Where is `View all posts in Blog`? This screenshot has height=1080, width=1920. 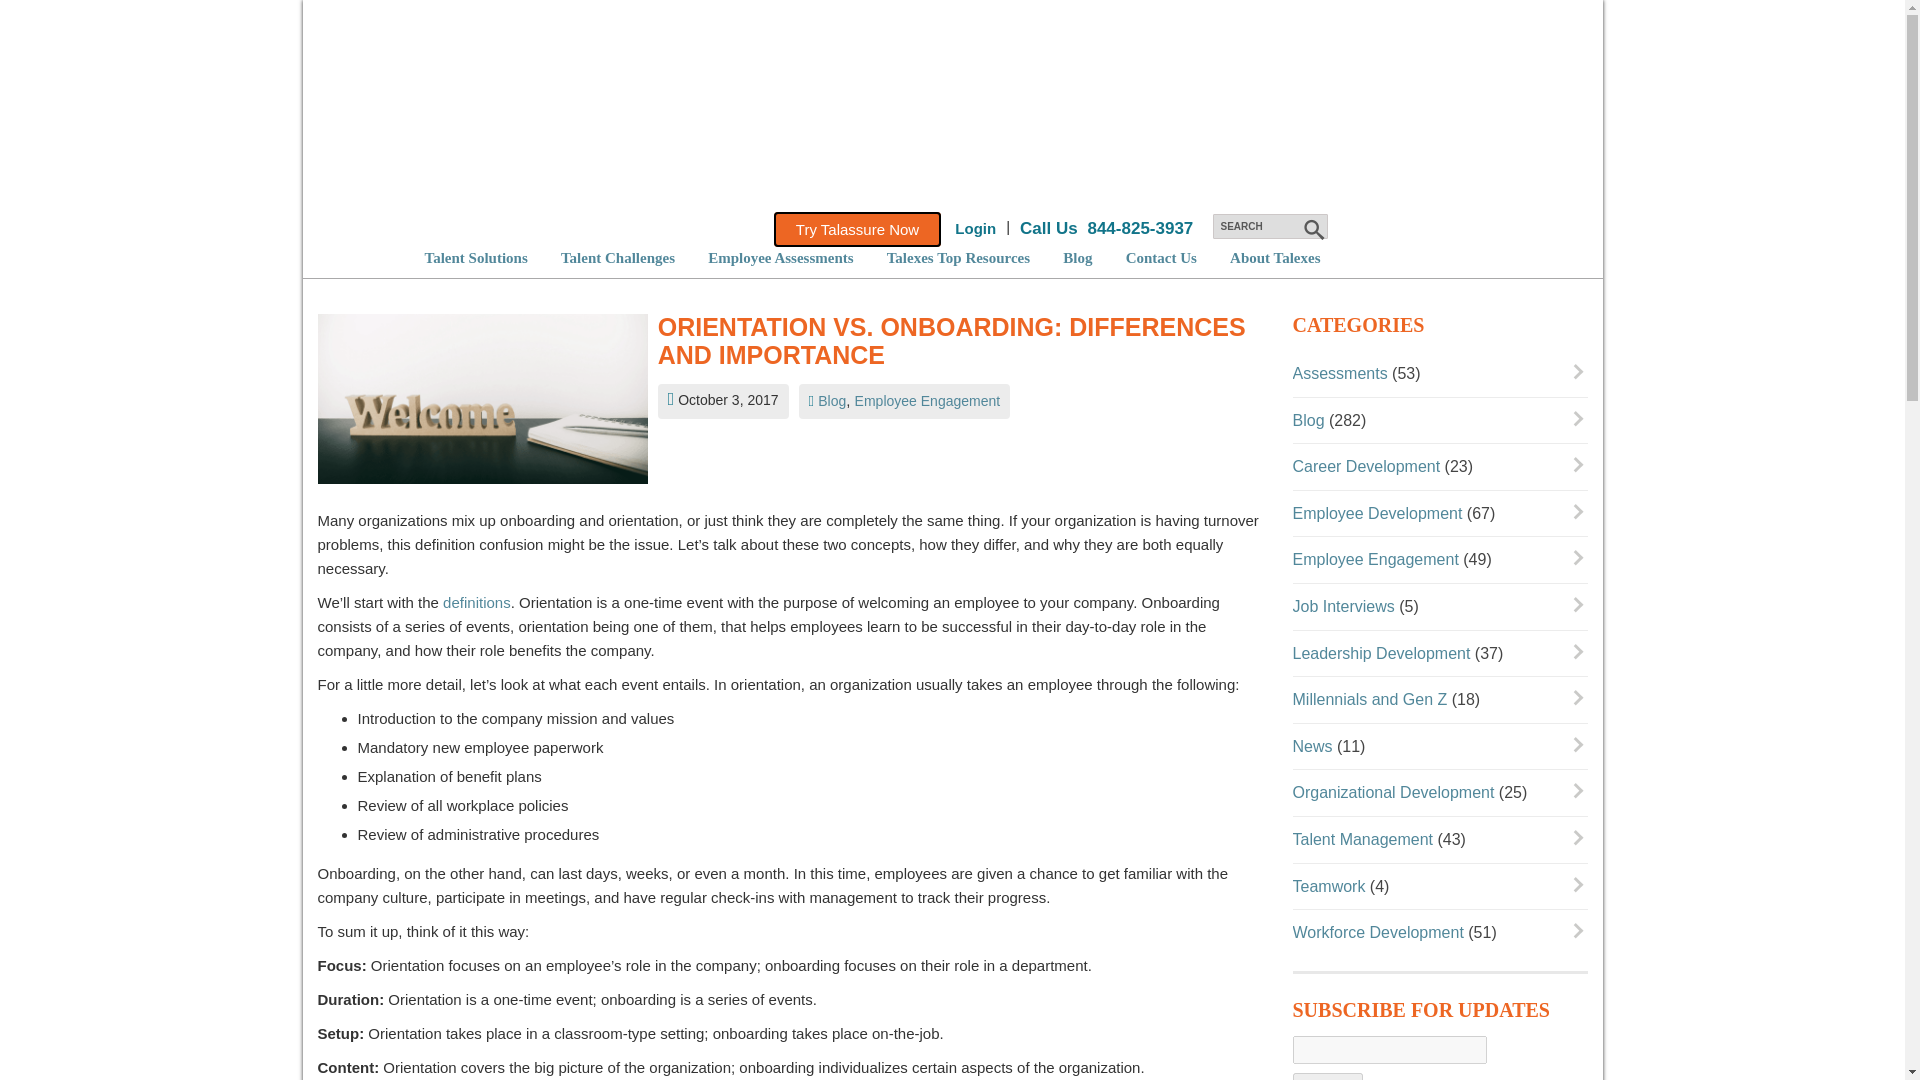 View all posts in Blog is located at coordinates (832, 401).